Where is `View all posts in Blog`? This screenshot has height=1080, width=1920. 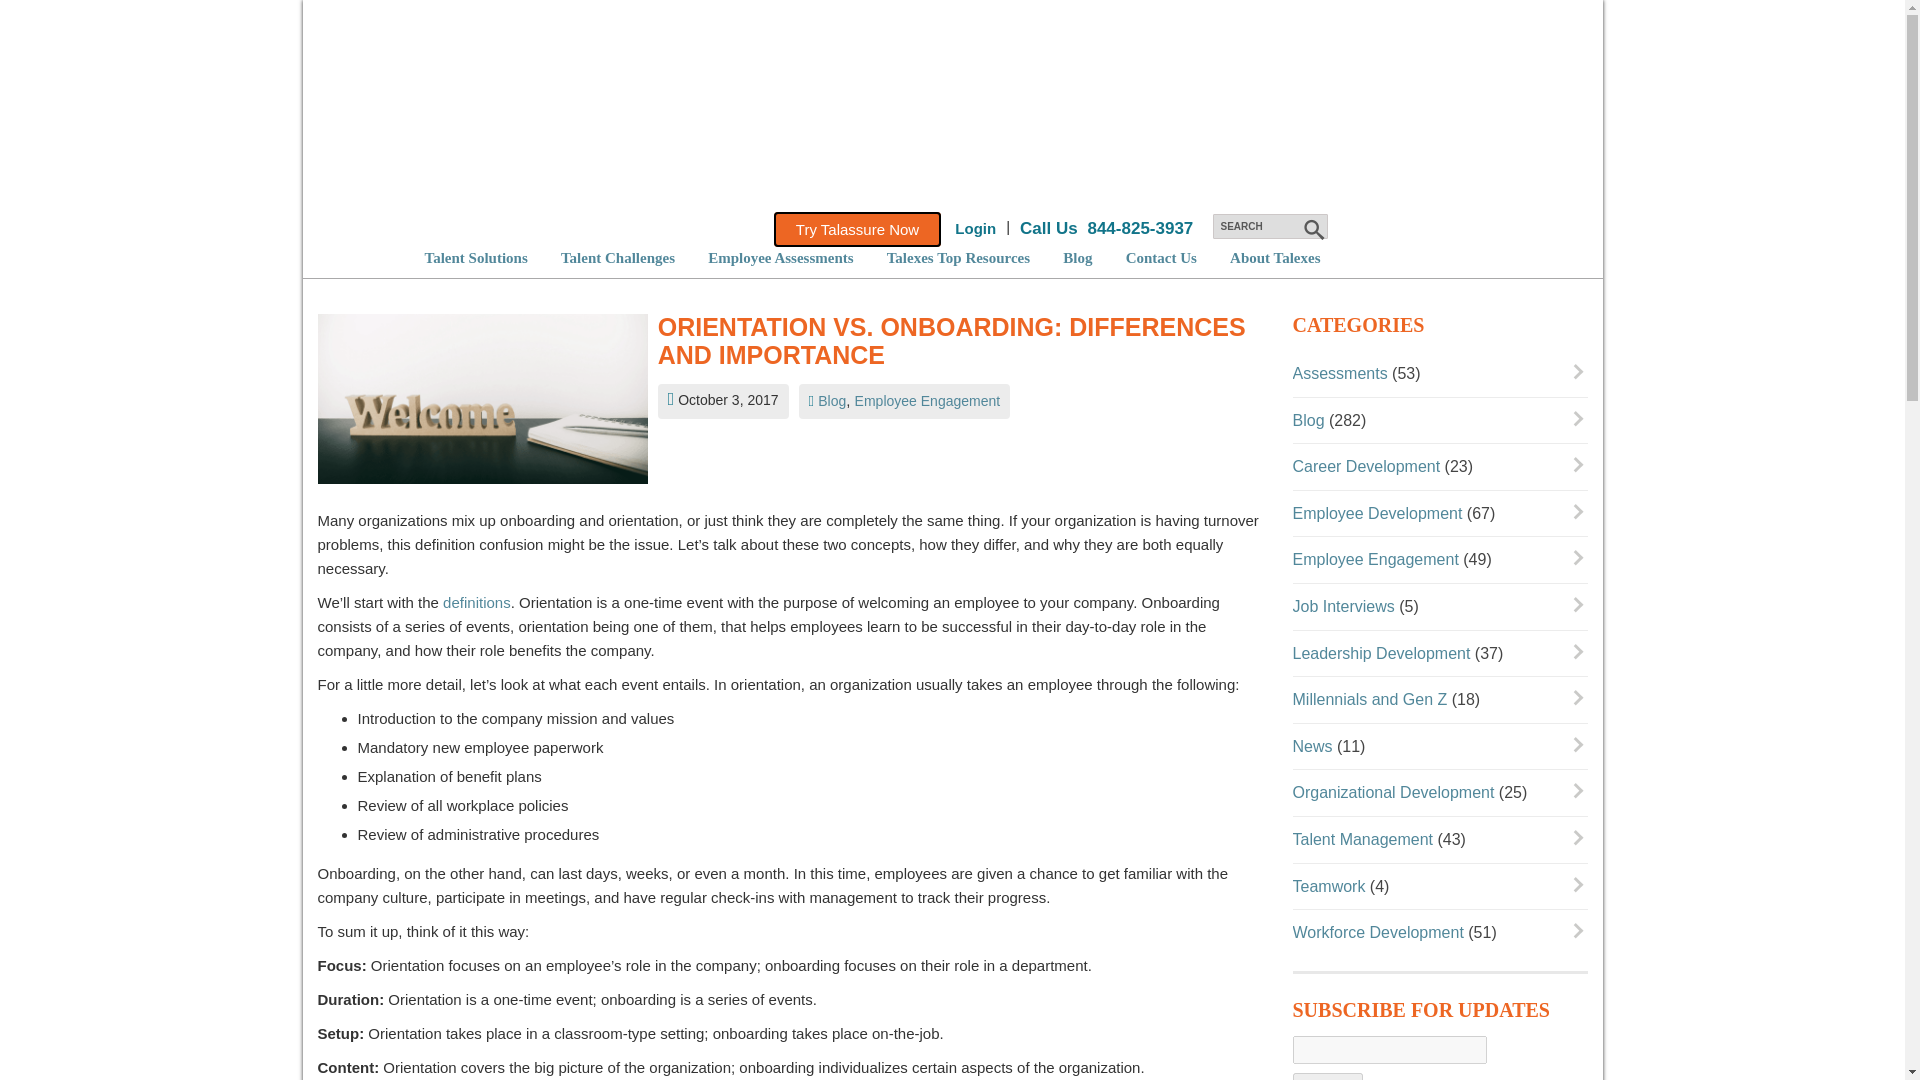 View all posts in Blog is located at coordinates (832, 401).